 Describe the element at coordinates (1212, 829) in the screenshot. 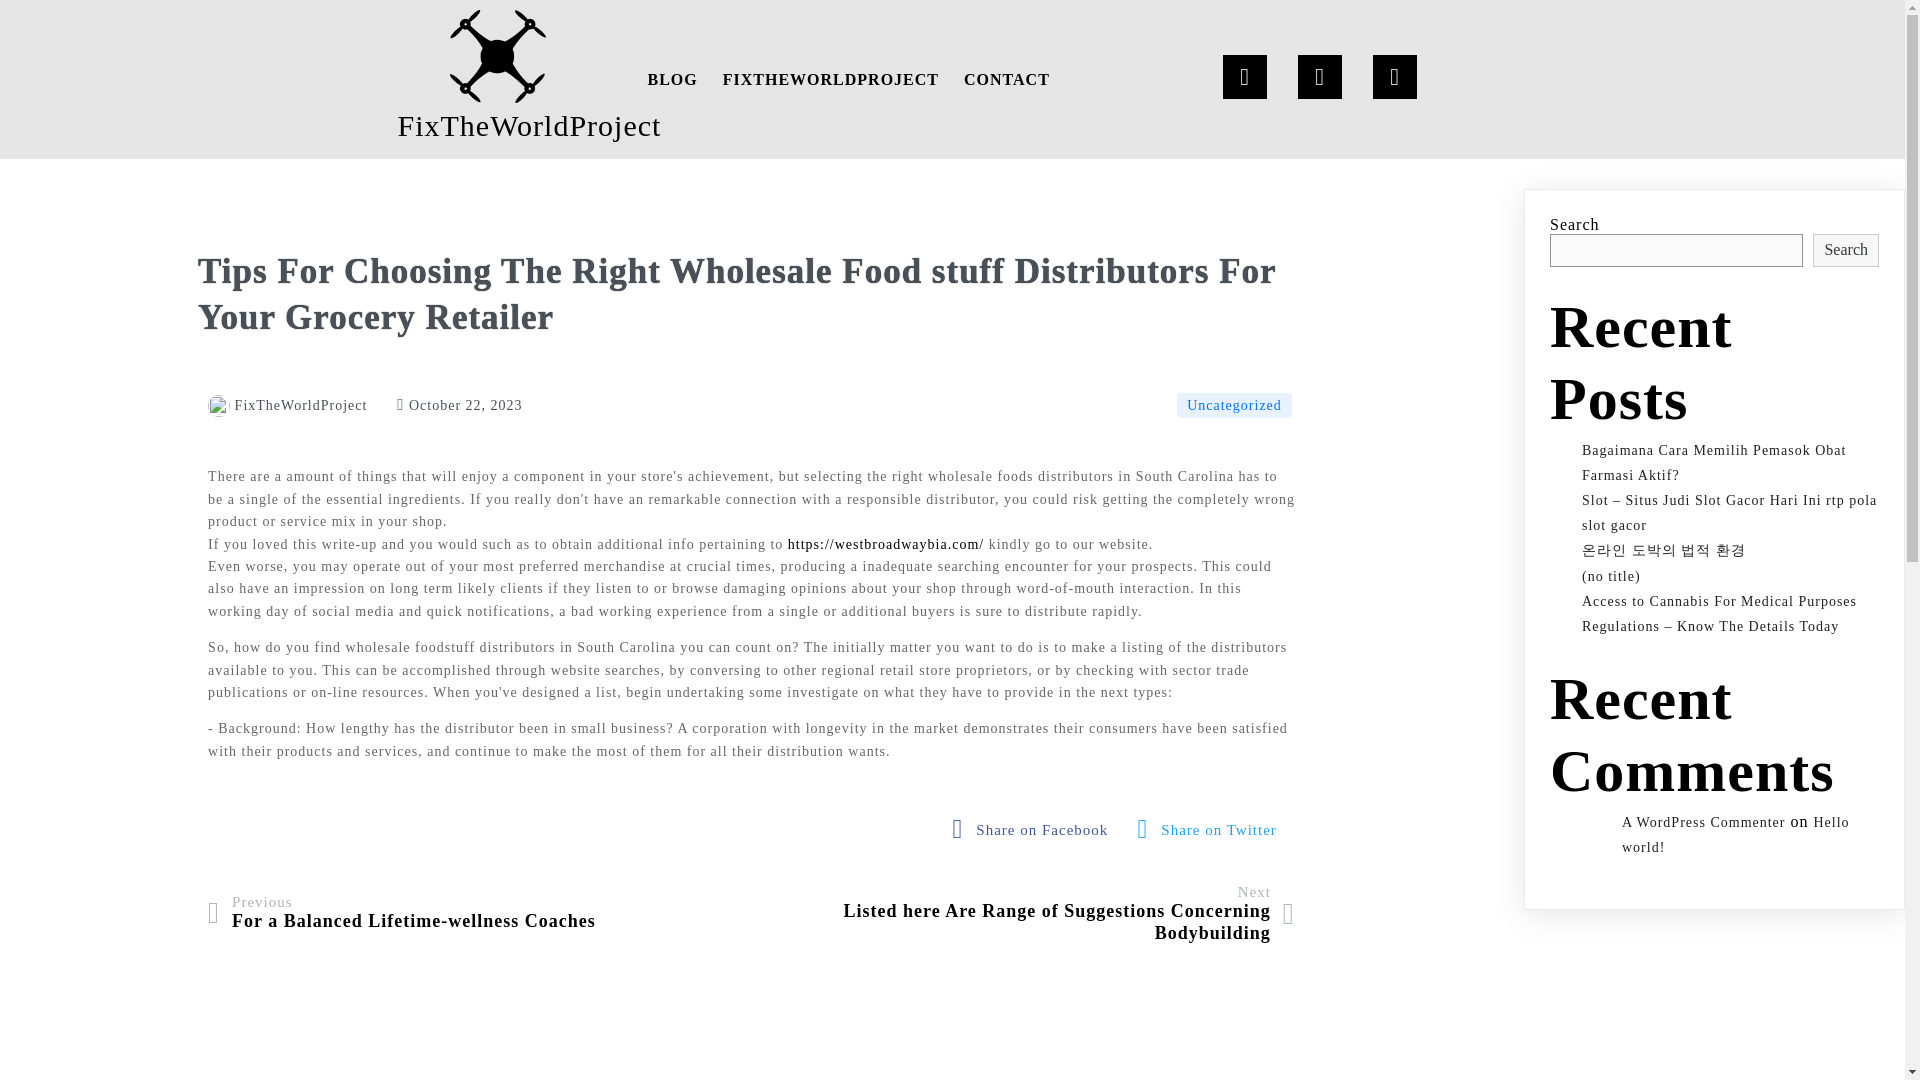

I see `fab fa-twitter-square` at that location.